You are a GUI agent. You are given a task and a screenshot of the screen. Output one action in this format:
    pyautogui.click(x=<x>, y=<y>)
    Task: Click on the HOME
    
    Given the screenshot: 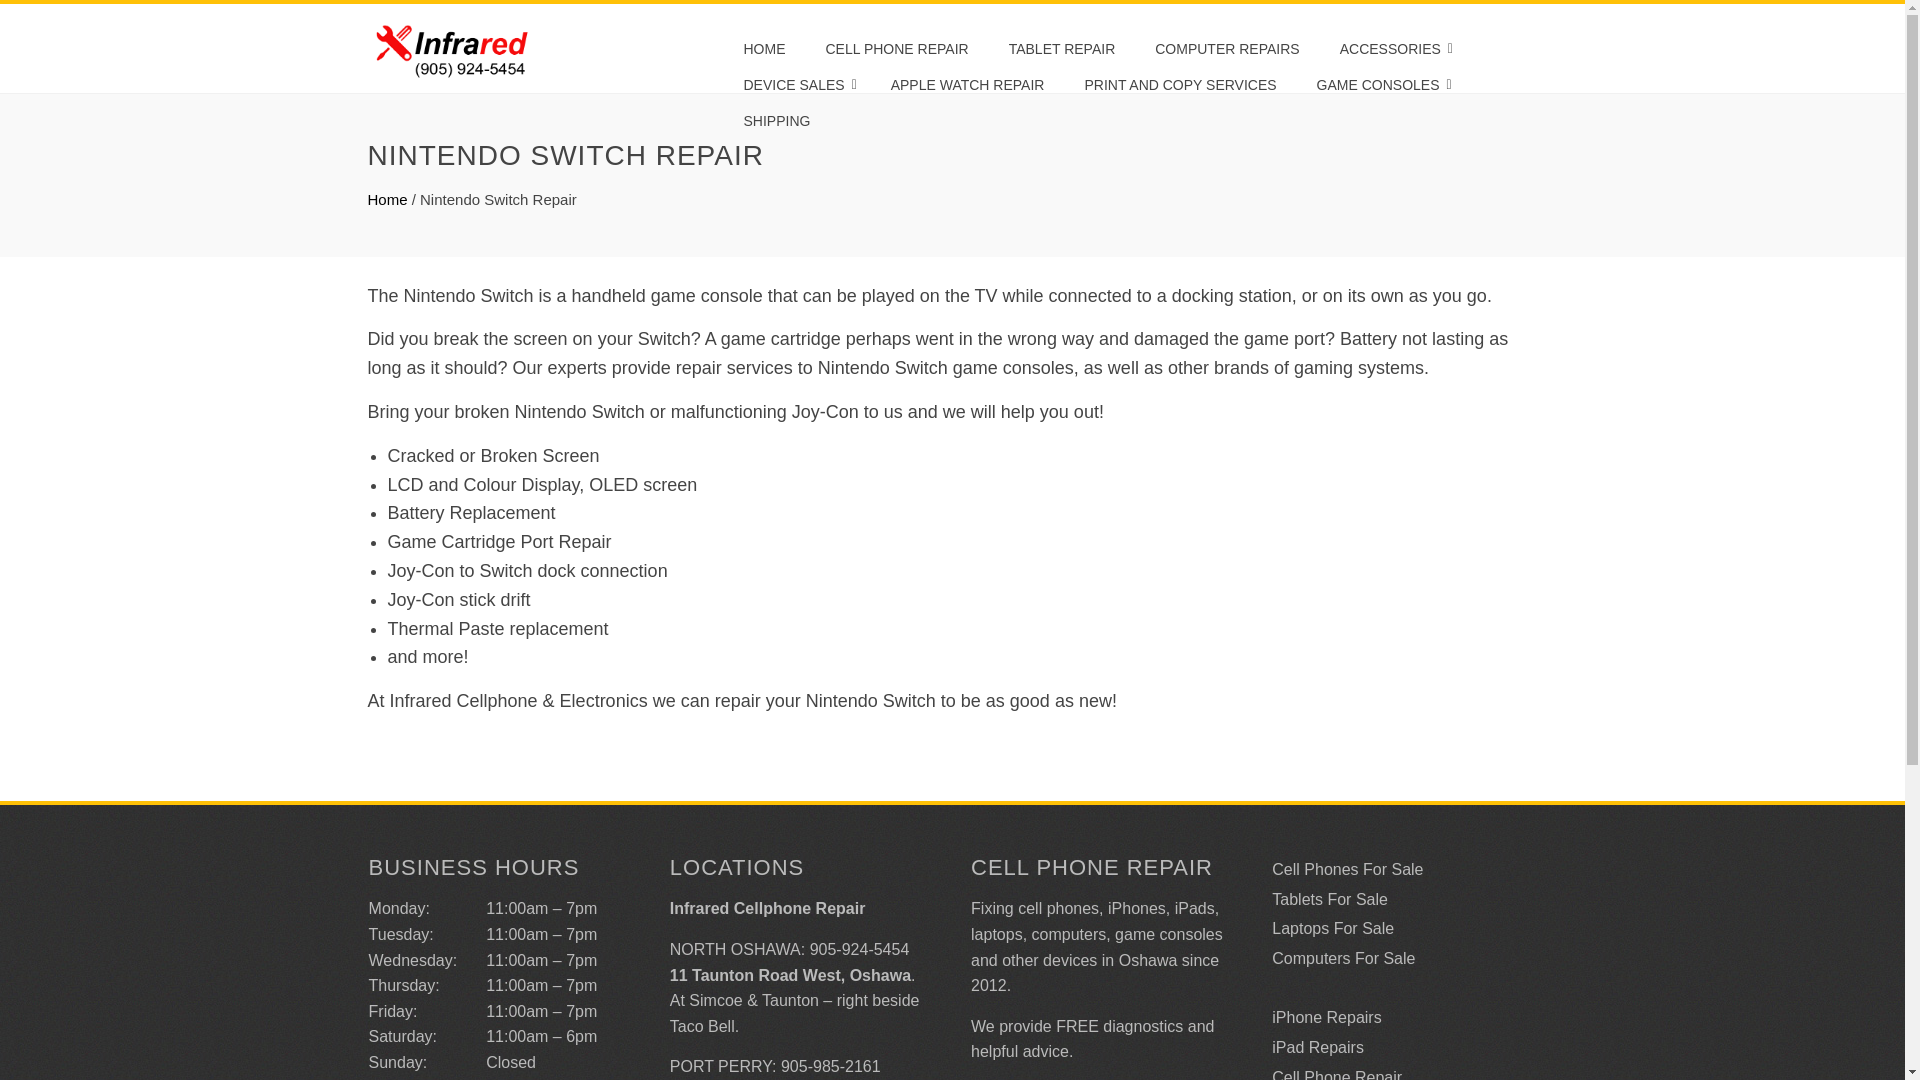 What is the action you would take?
    pyautogui.click(x=764, y=48)
    